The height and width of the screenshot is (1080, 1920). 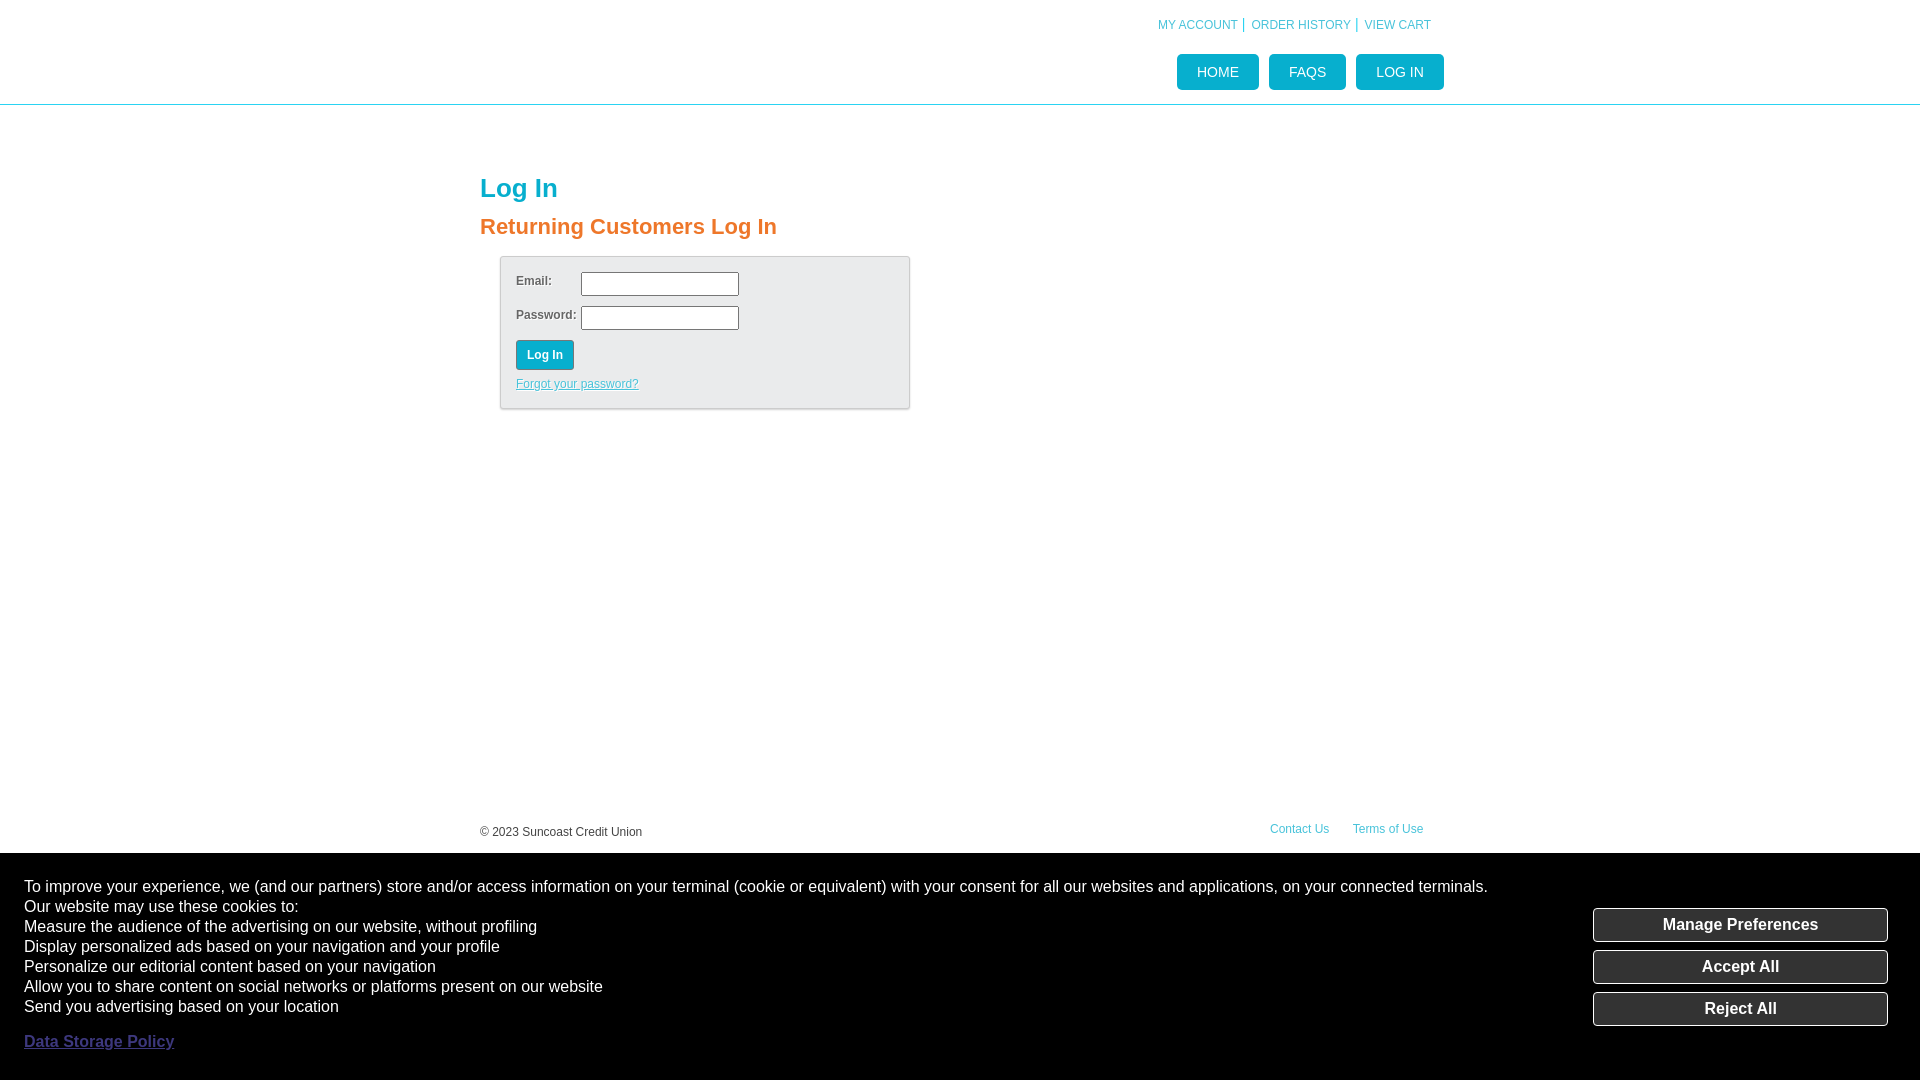 What do you see at coordinates (545, 355) in the screenshot?
I see `Log In` at bounding box center [545, 355].